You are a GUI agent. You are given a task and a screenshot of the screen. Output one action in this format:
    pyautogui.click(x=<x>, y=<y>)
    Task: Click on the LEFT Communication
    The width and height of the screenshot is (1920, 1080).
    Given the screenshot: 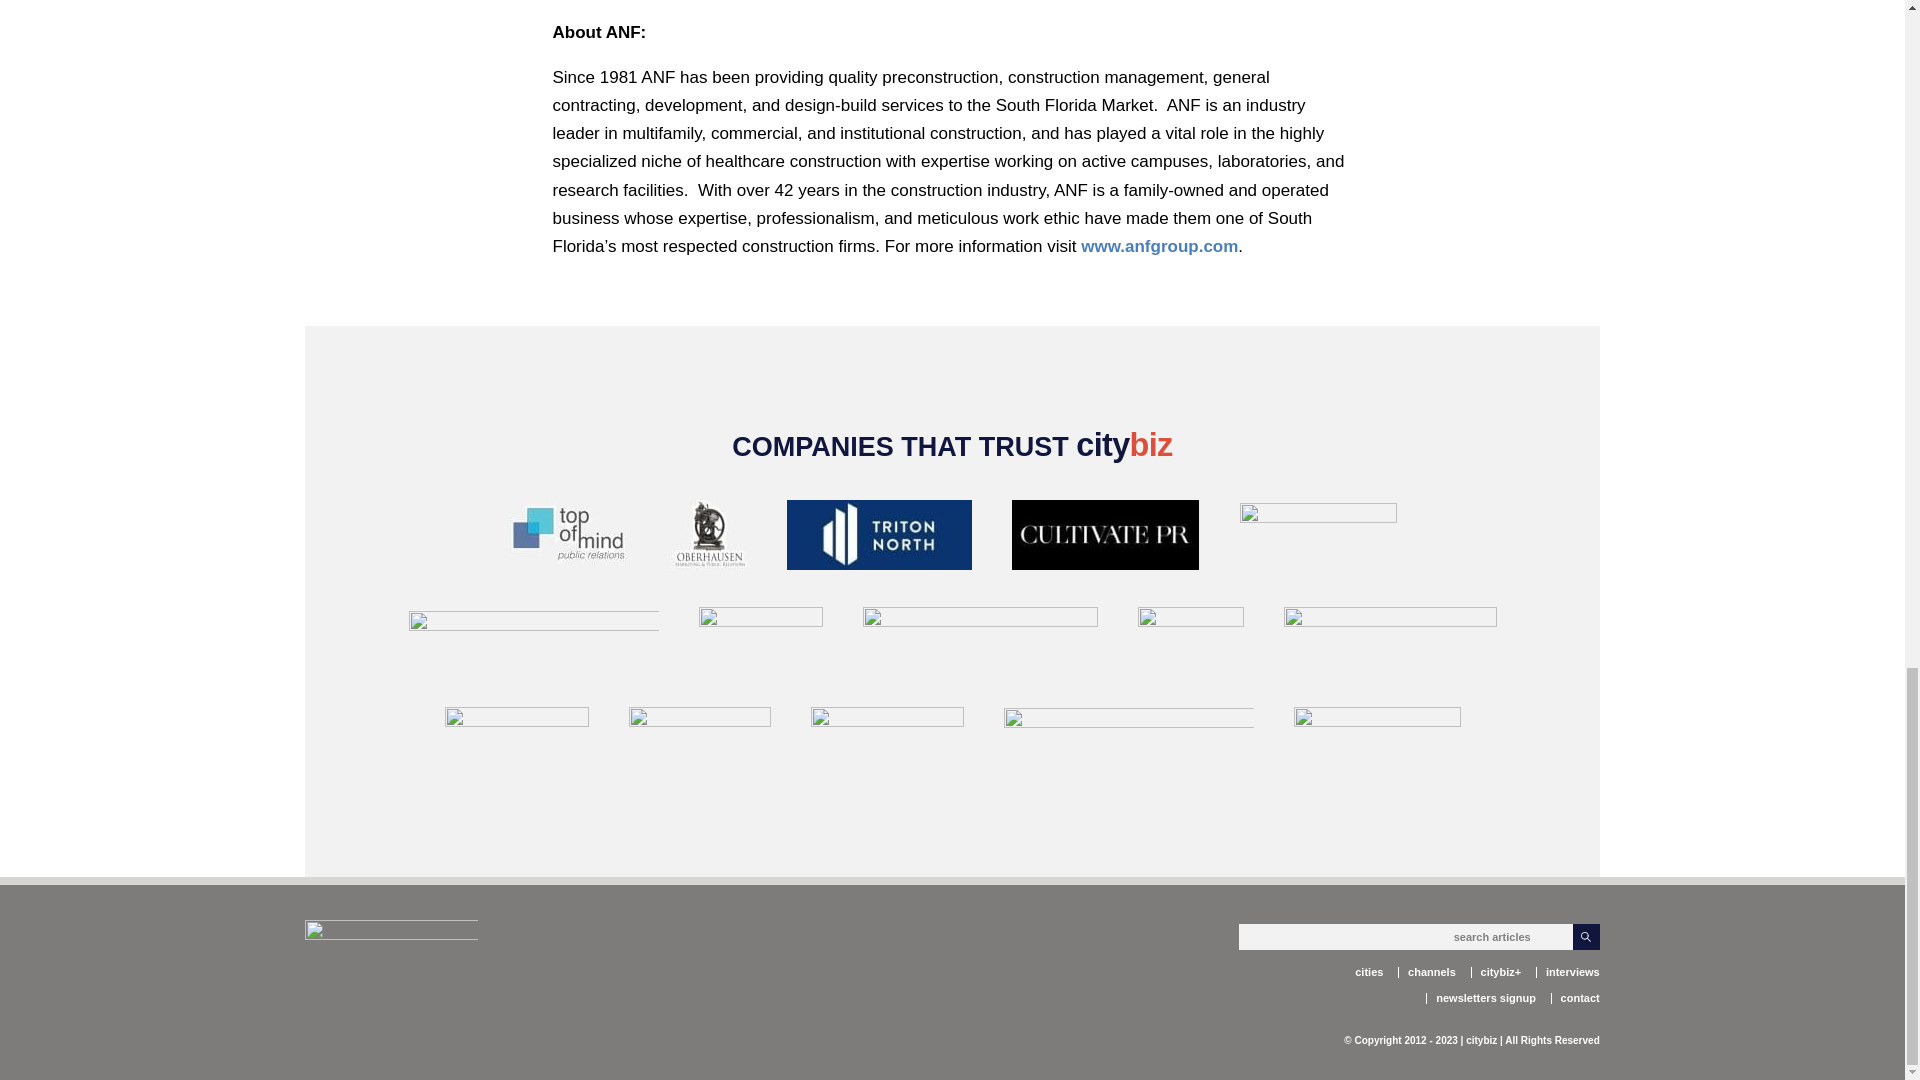 What is the action you would take?
    pyautogui.click(x=1191, y=642)
    